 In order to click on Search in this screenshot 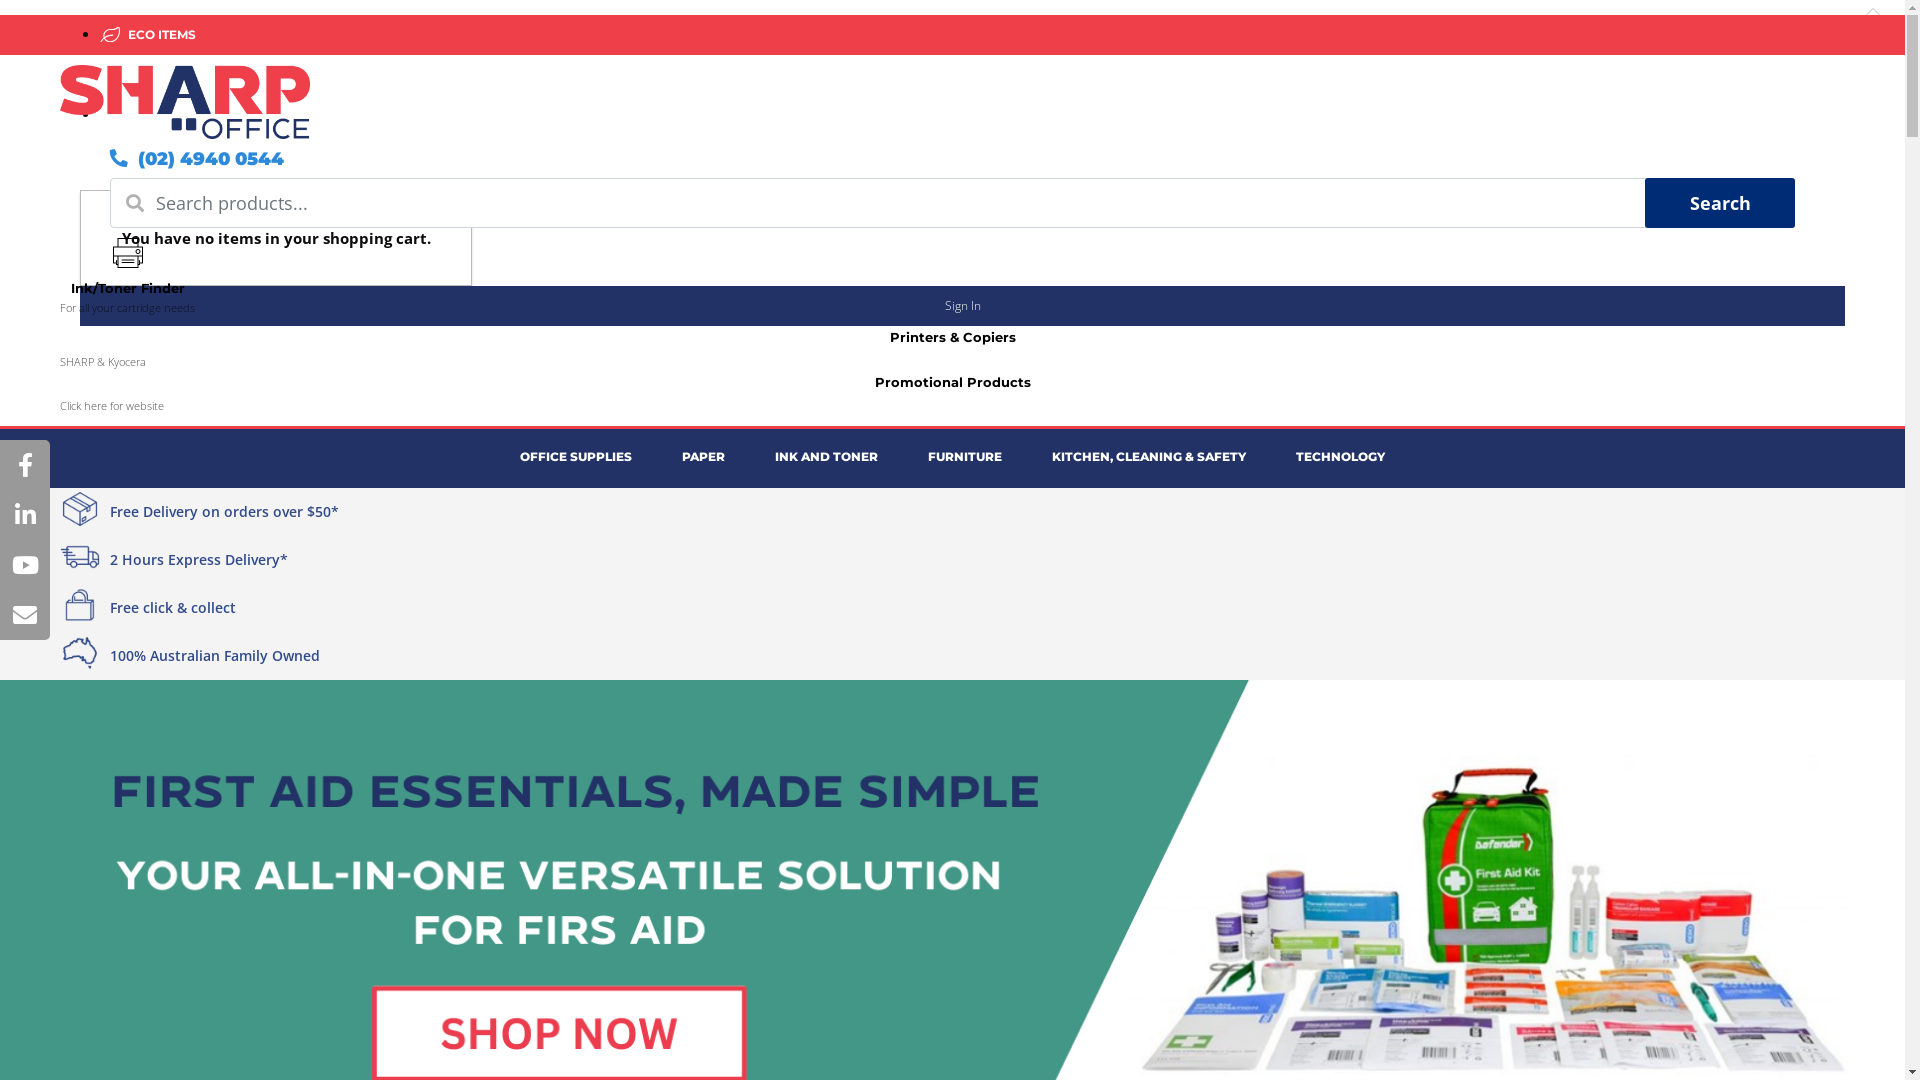, I will do `click(1720, 203)`.